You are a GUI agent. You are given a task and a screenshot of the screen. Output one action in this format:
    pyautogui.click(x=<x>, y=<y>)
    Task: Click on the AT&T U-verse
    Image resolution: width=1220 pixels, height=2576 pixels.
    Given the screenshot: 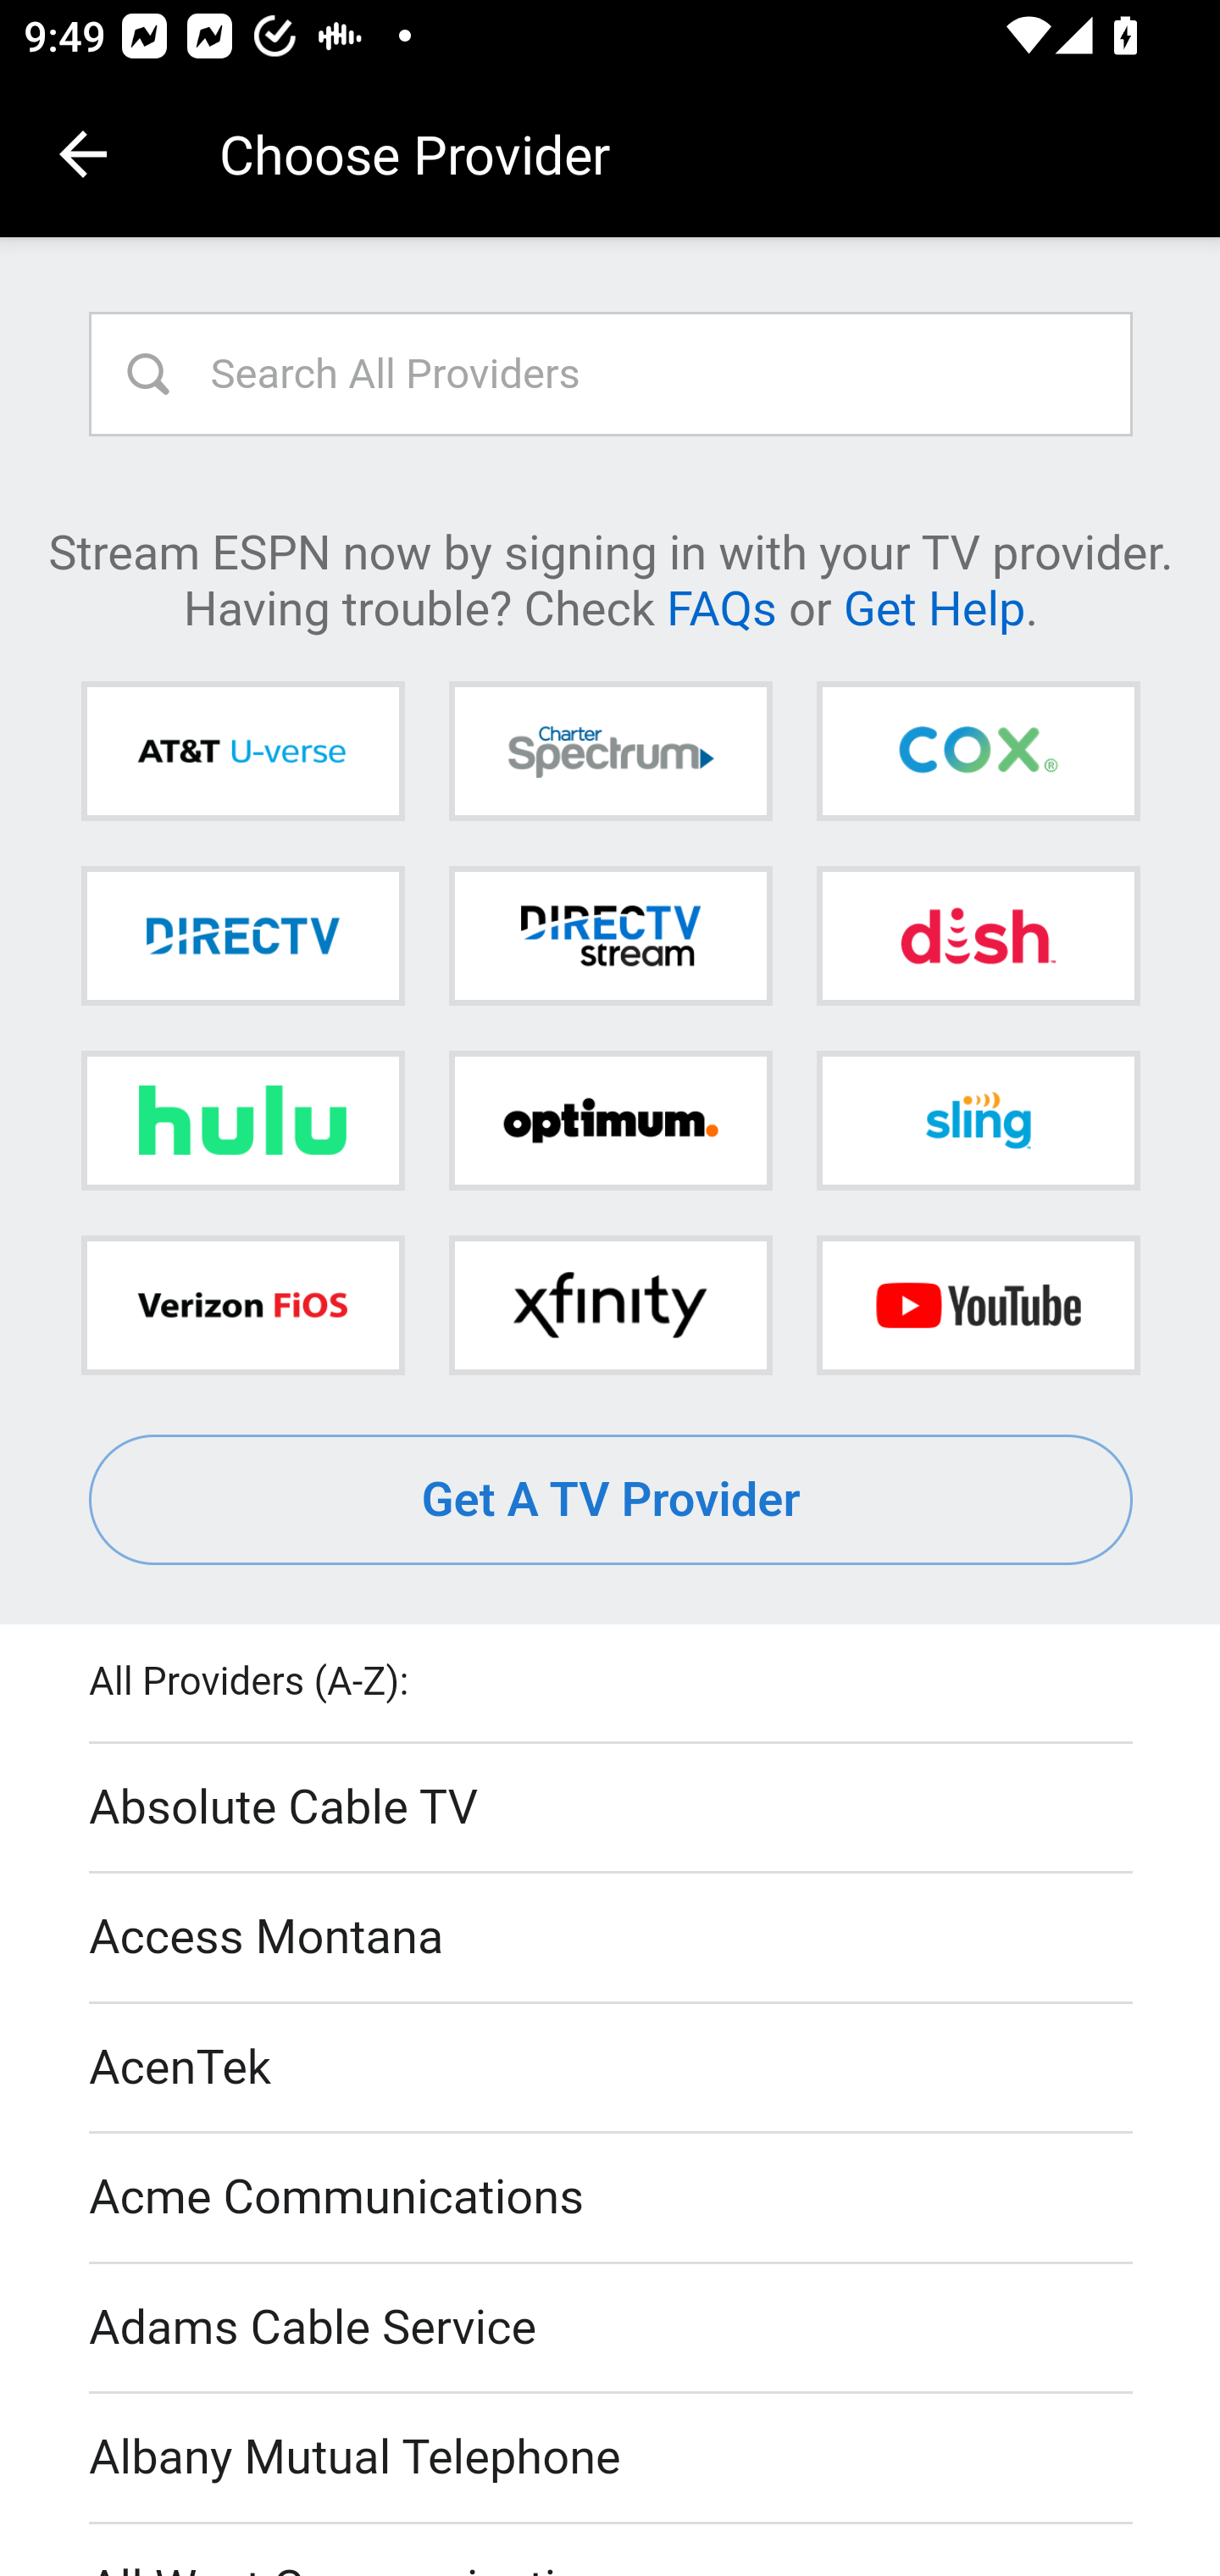 What is the action you would take?
    pyautogui.click(x=242, y=752)
    